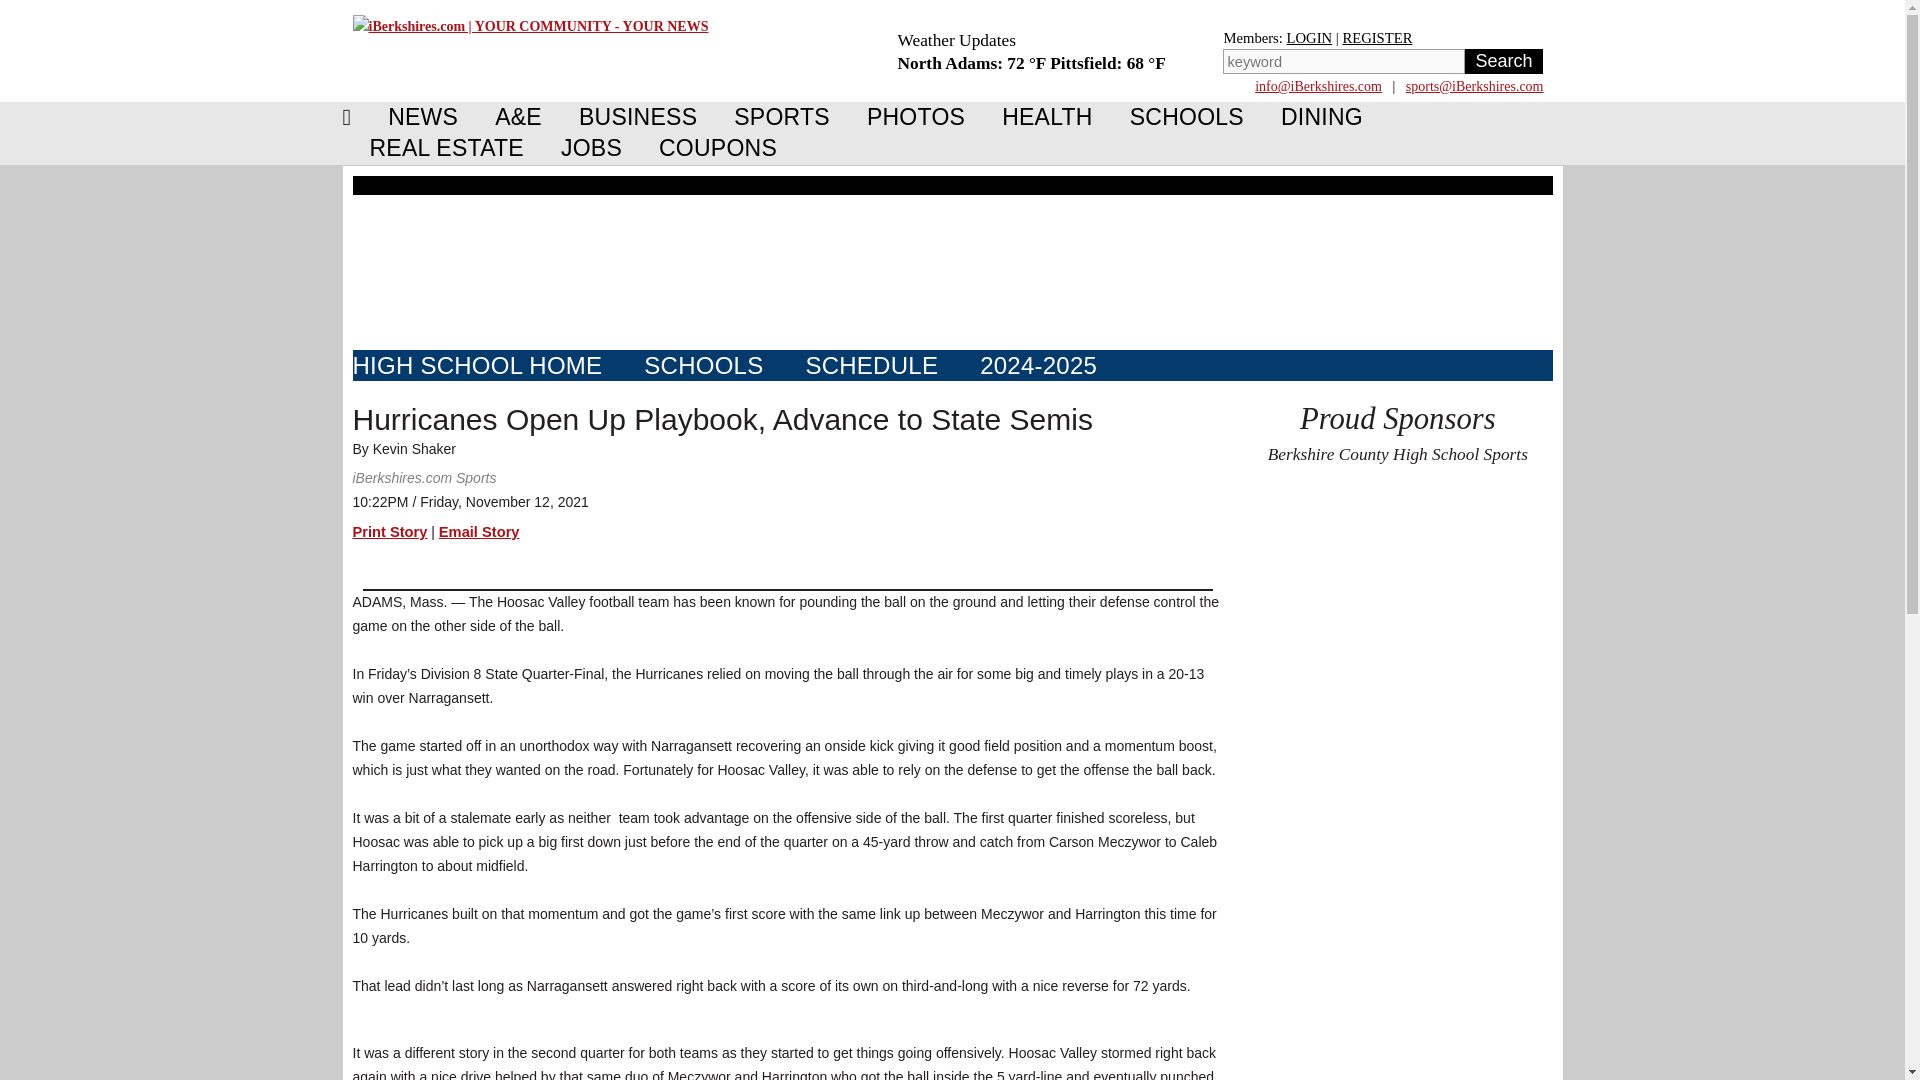 The height and width of the screenshot is (1080, 1920). Describe the element at coordinates (1309, 38) in the screenshot. I see `LOGIN` at that location.